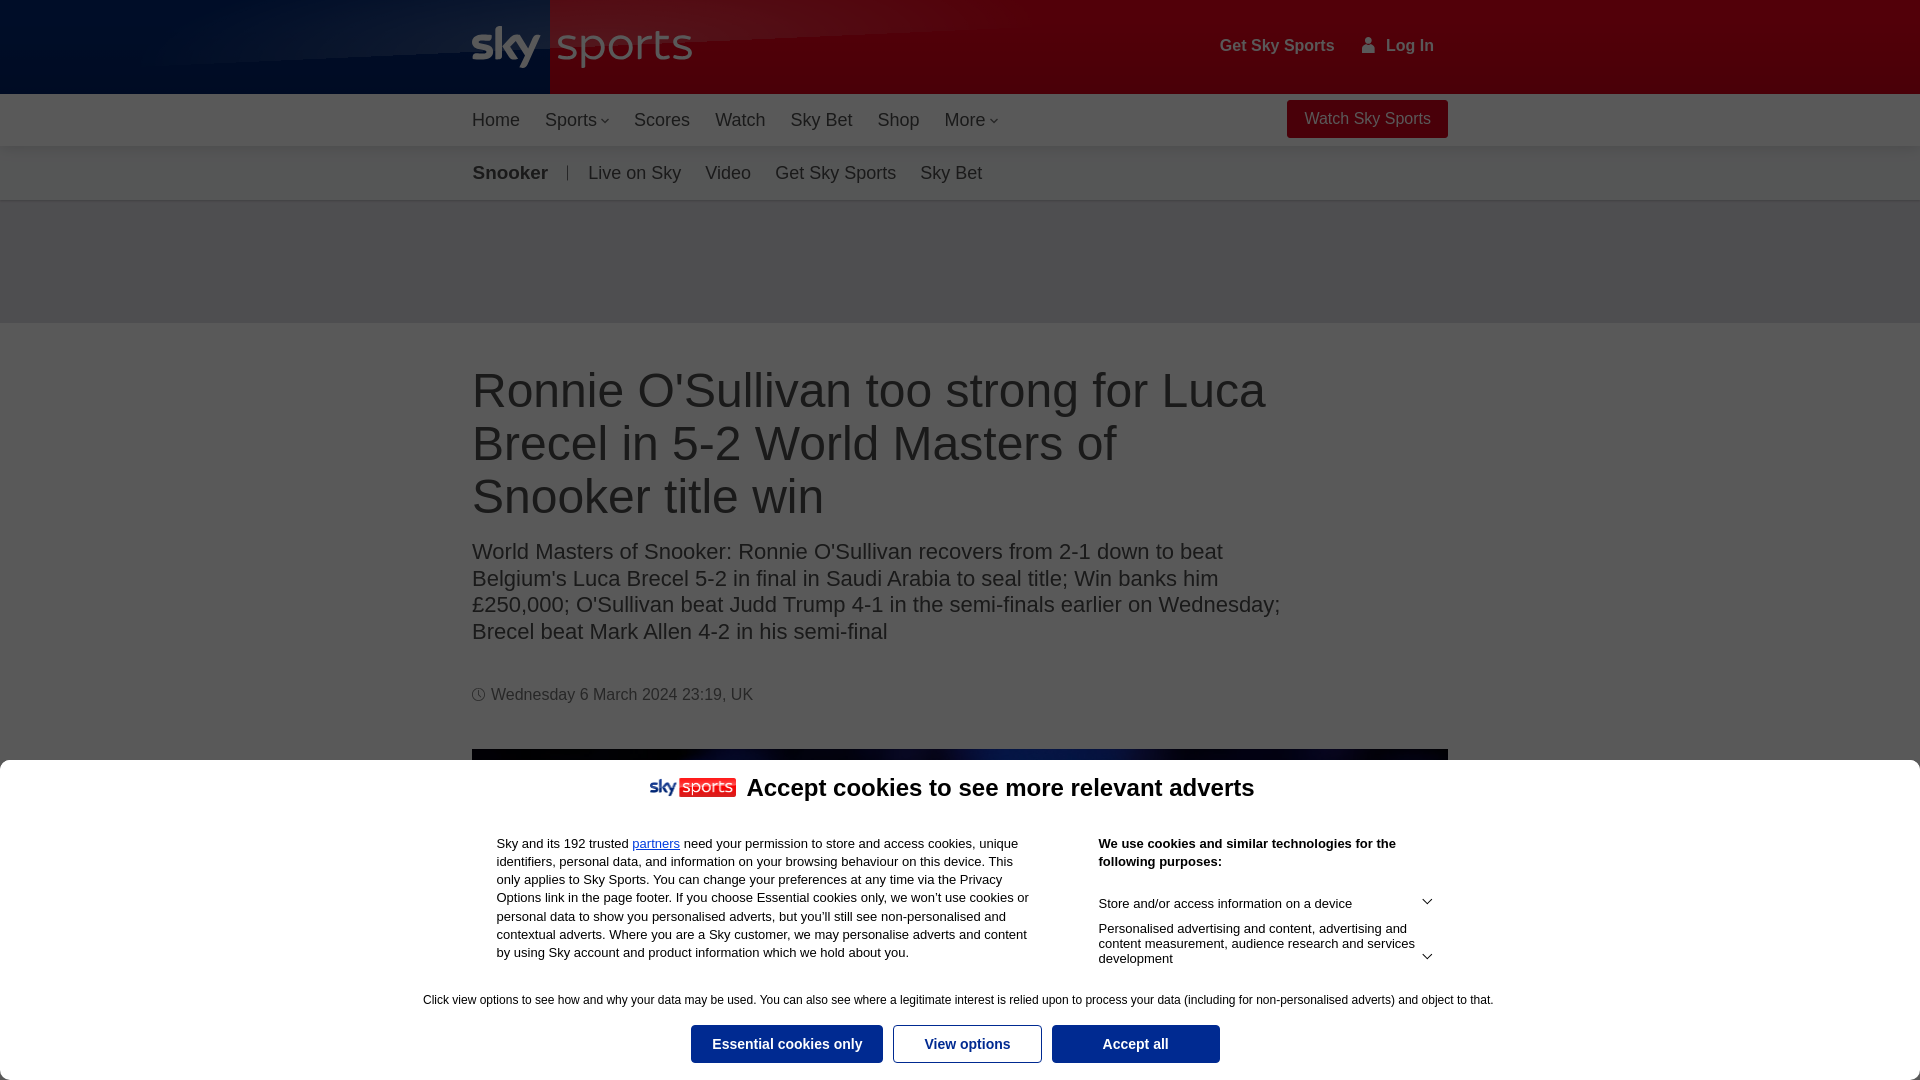  I want to click on Live on Sky, so click(630, 172).